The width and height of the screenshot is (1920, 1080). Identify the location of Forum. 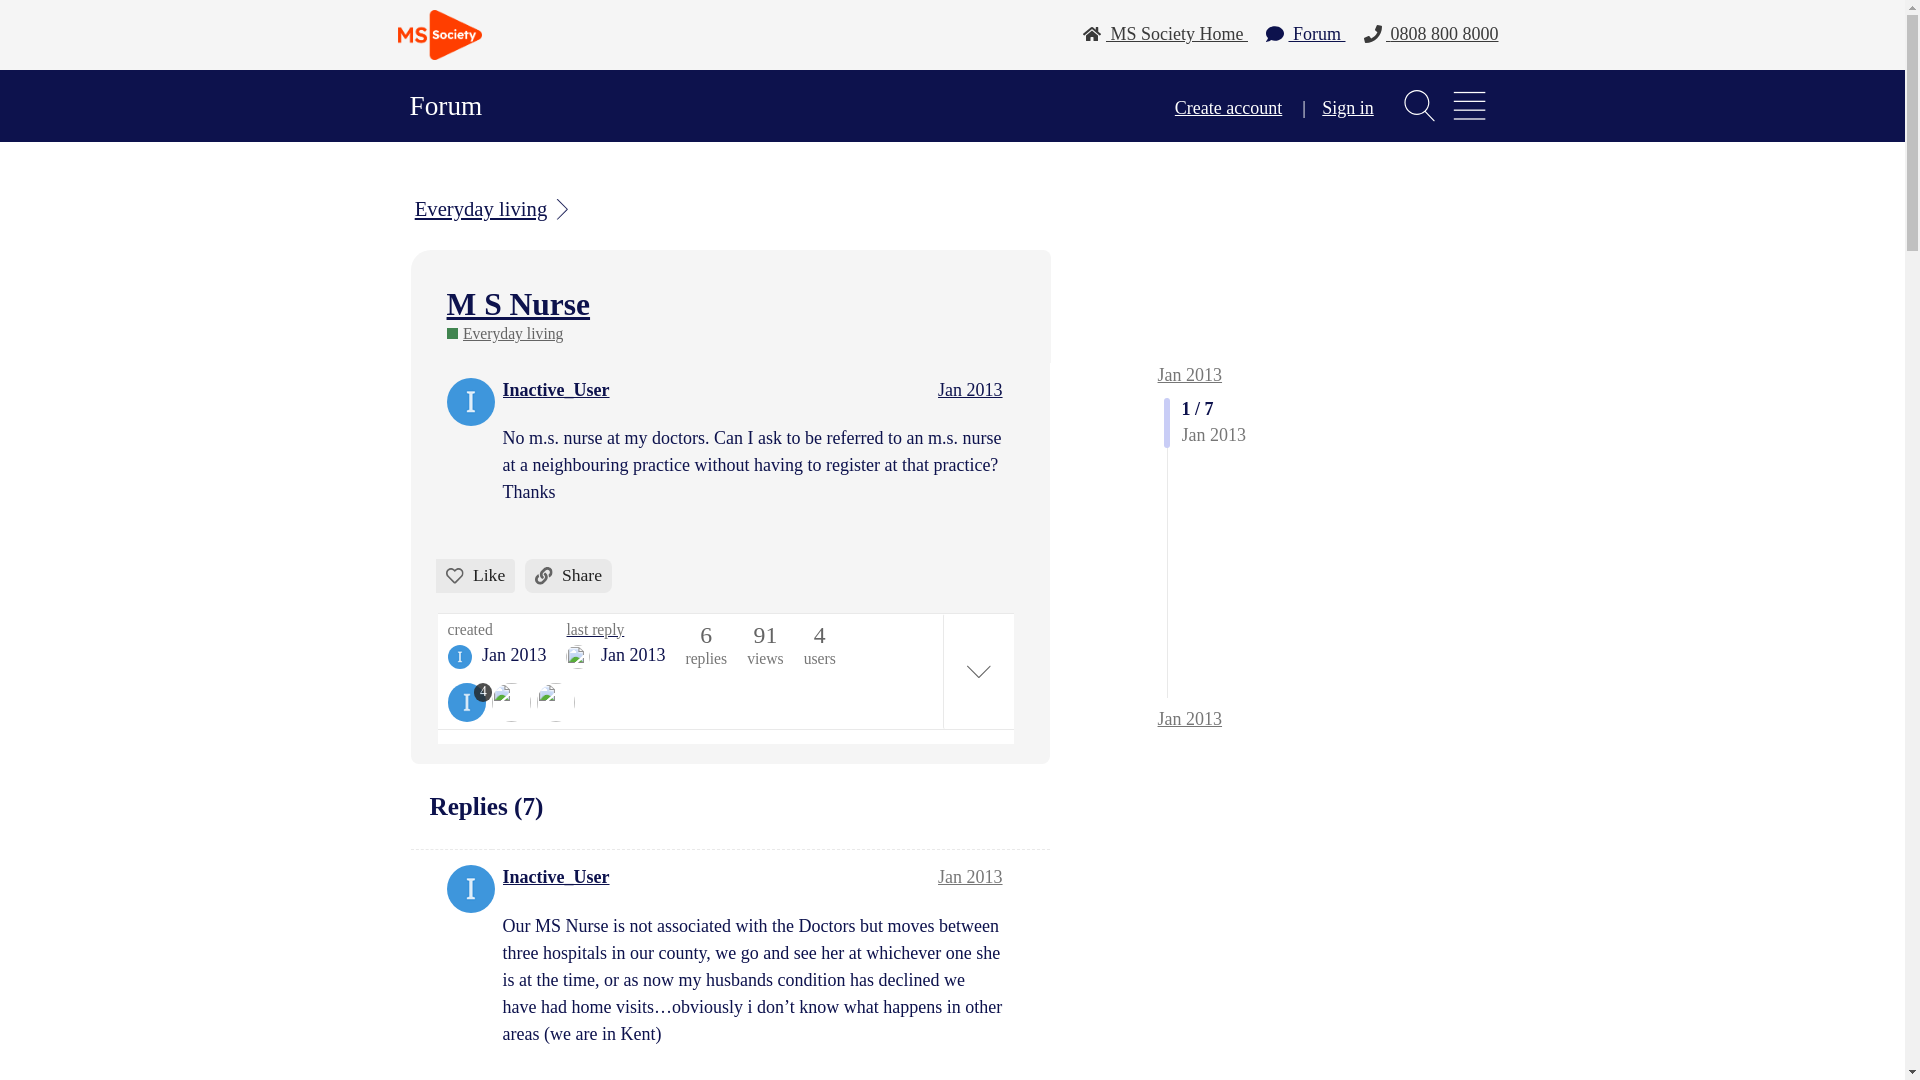
(1306, 34).